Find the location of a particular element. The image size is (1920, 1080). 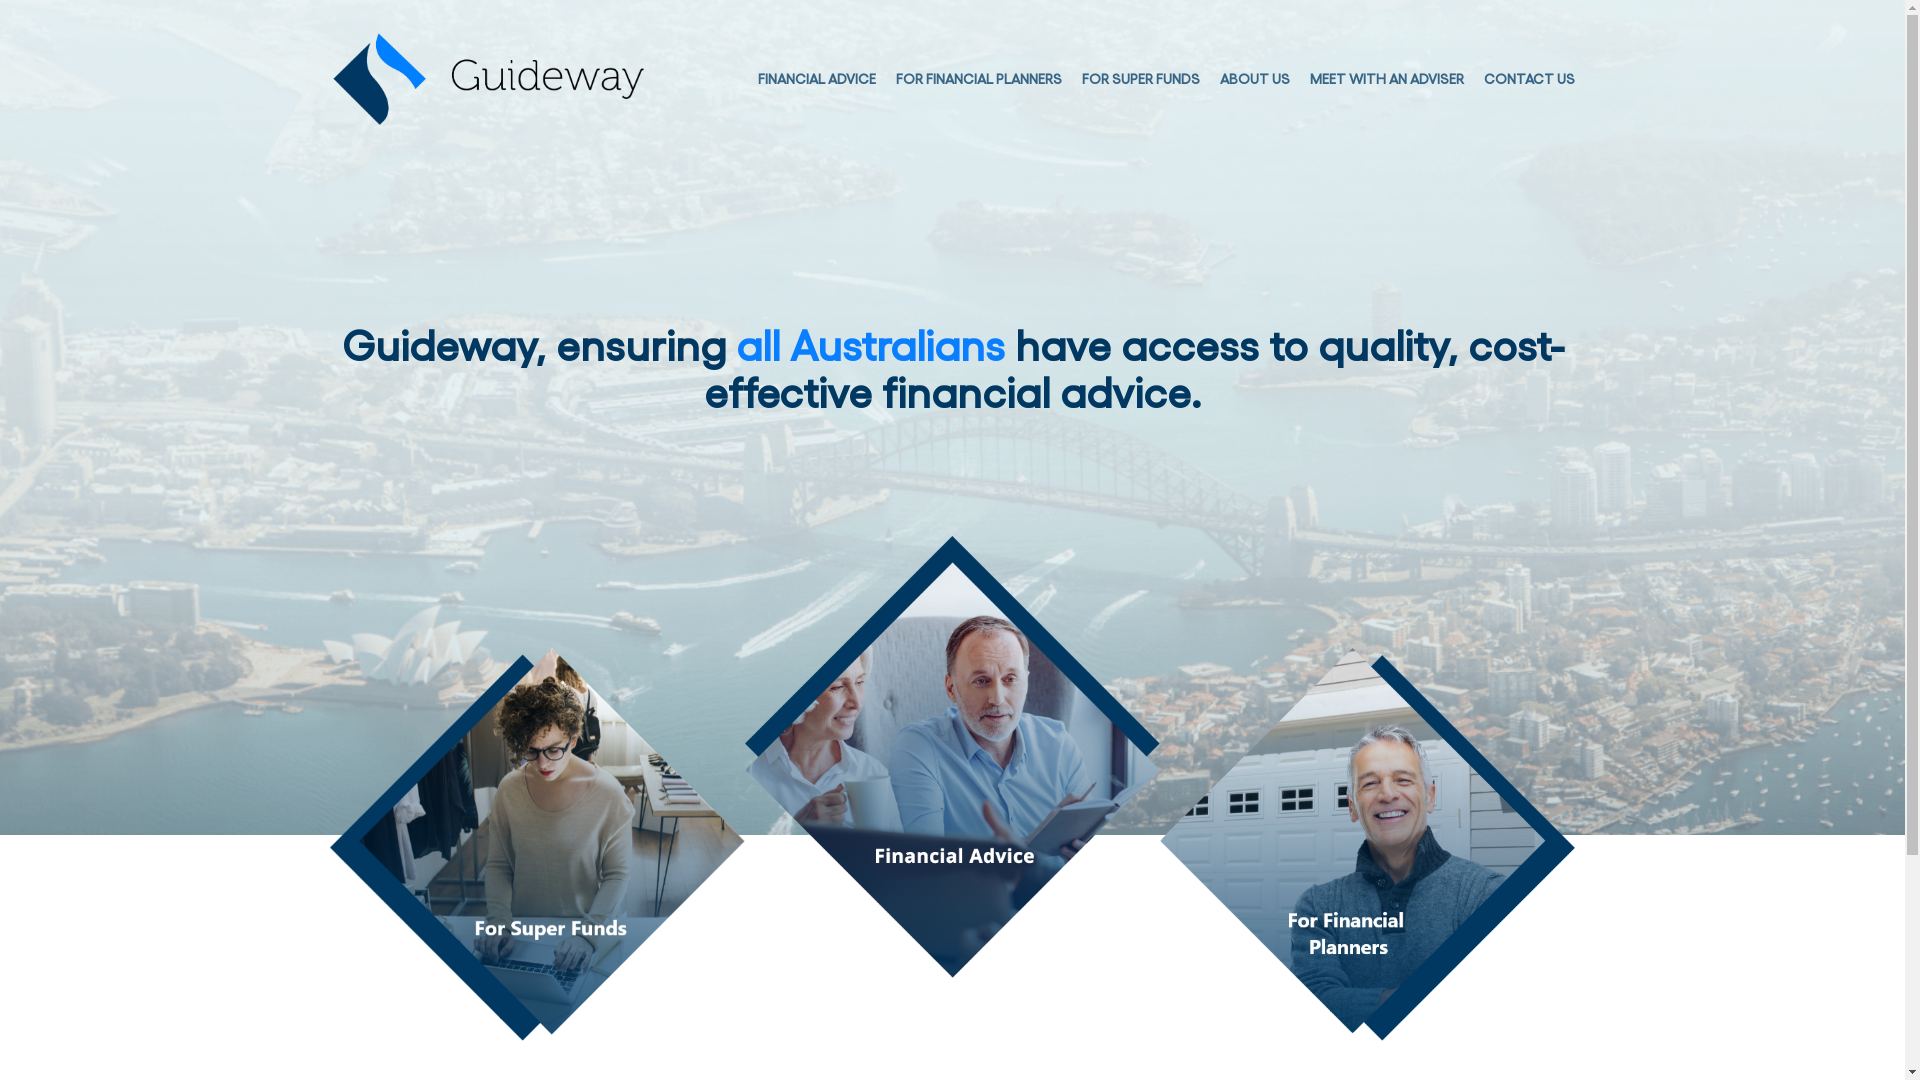

FOR FINANCIAL PLANNERS is located at coordinates (979, 78).